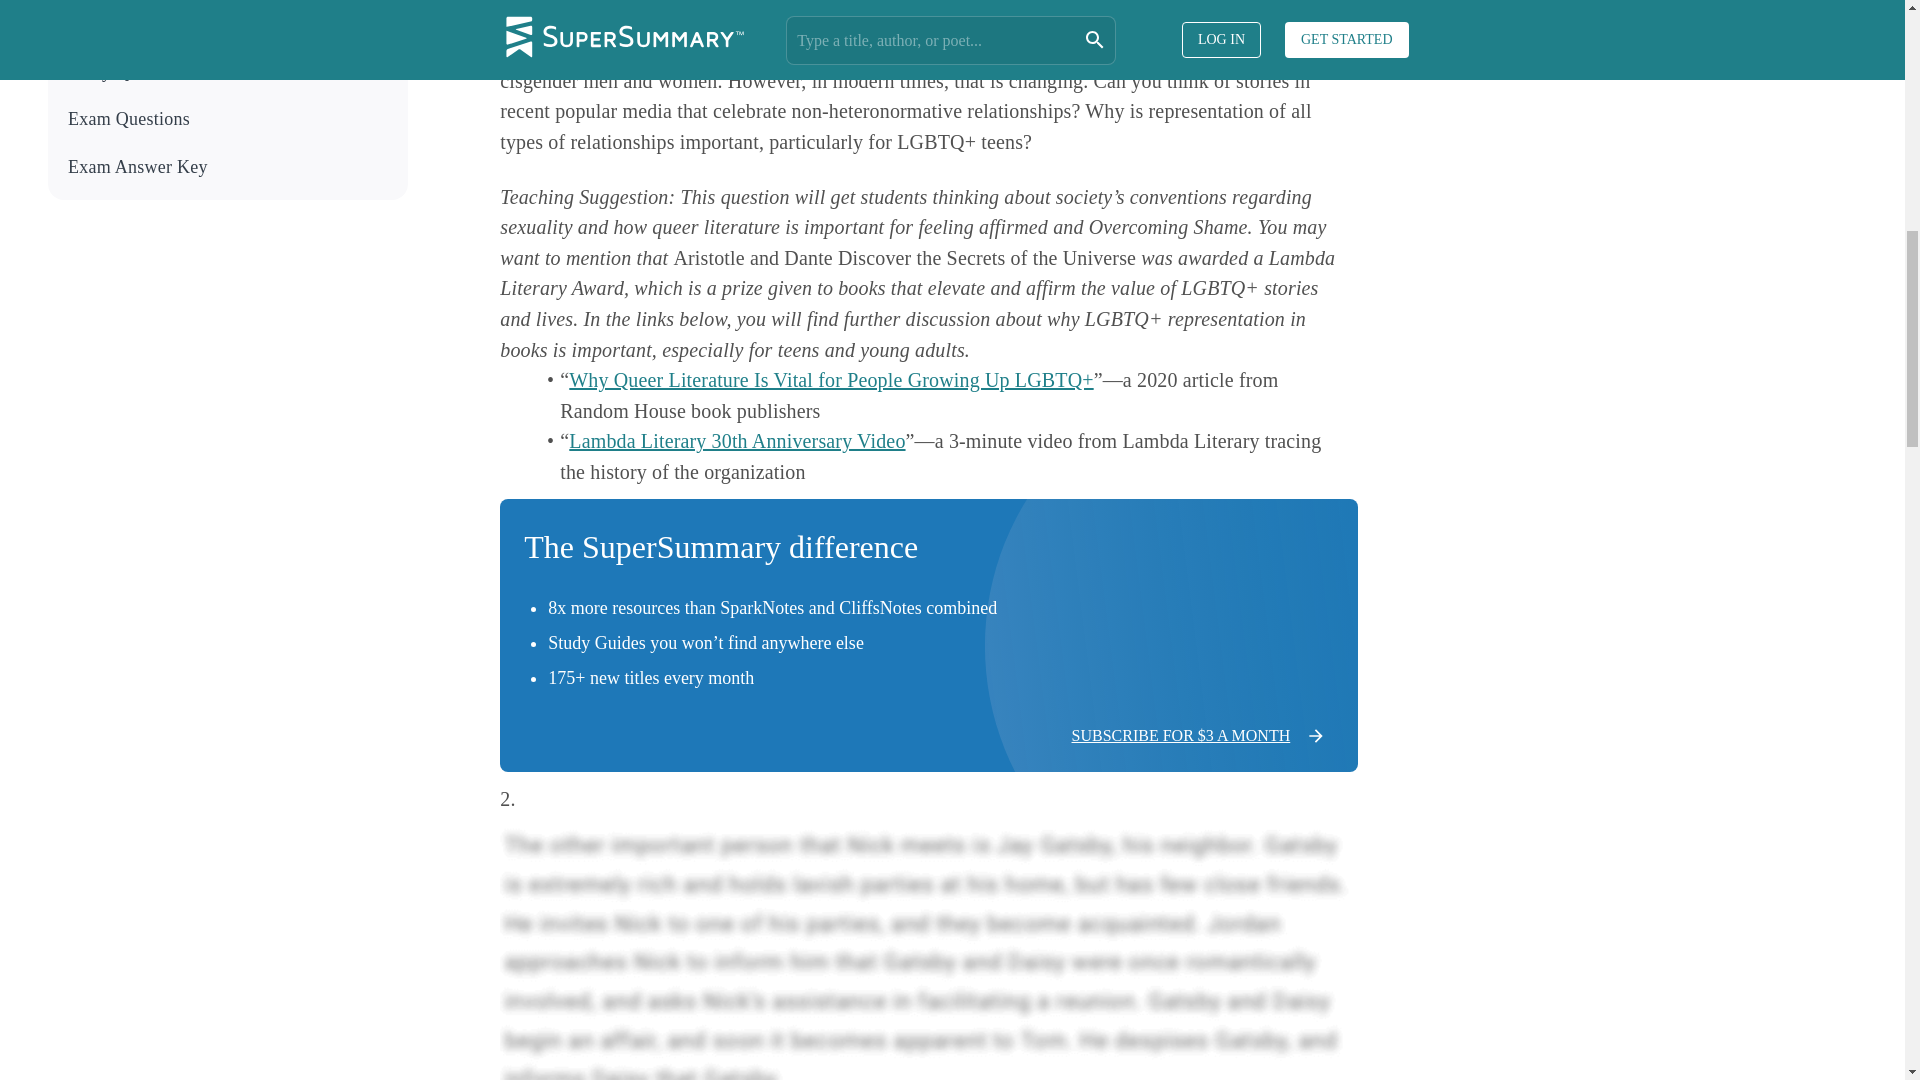 Image resolution: width=1920 pixels, height=1080 pixels. What do you see at coordinates (229, 72) in the screenshot?
I see `Essay Questions` at bounding box center [229, 72].